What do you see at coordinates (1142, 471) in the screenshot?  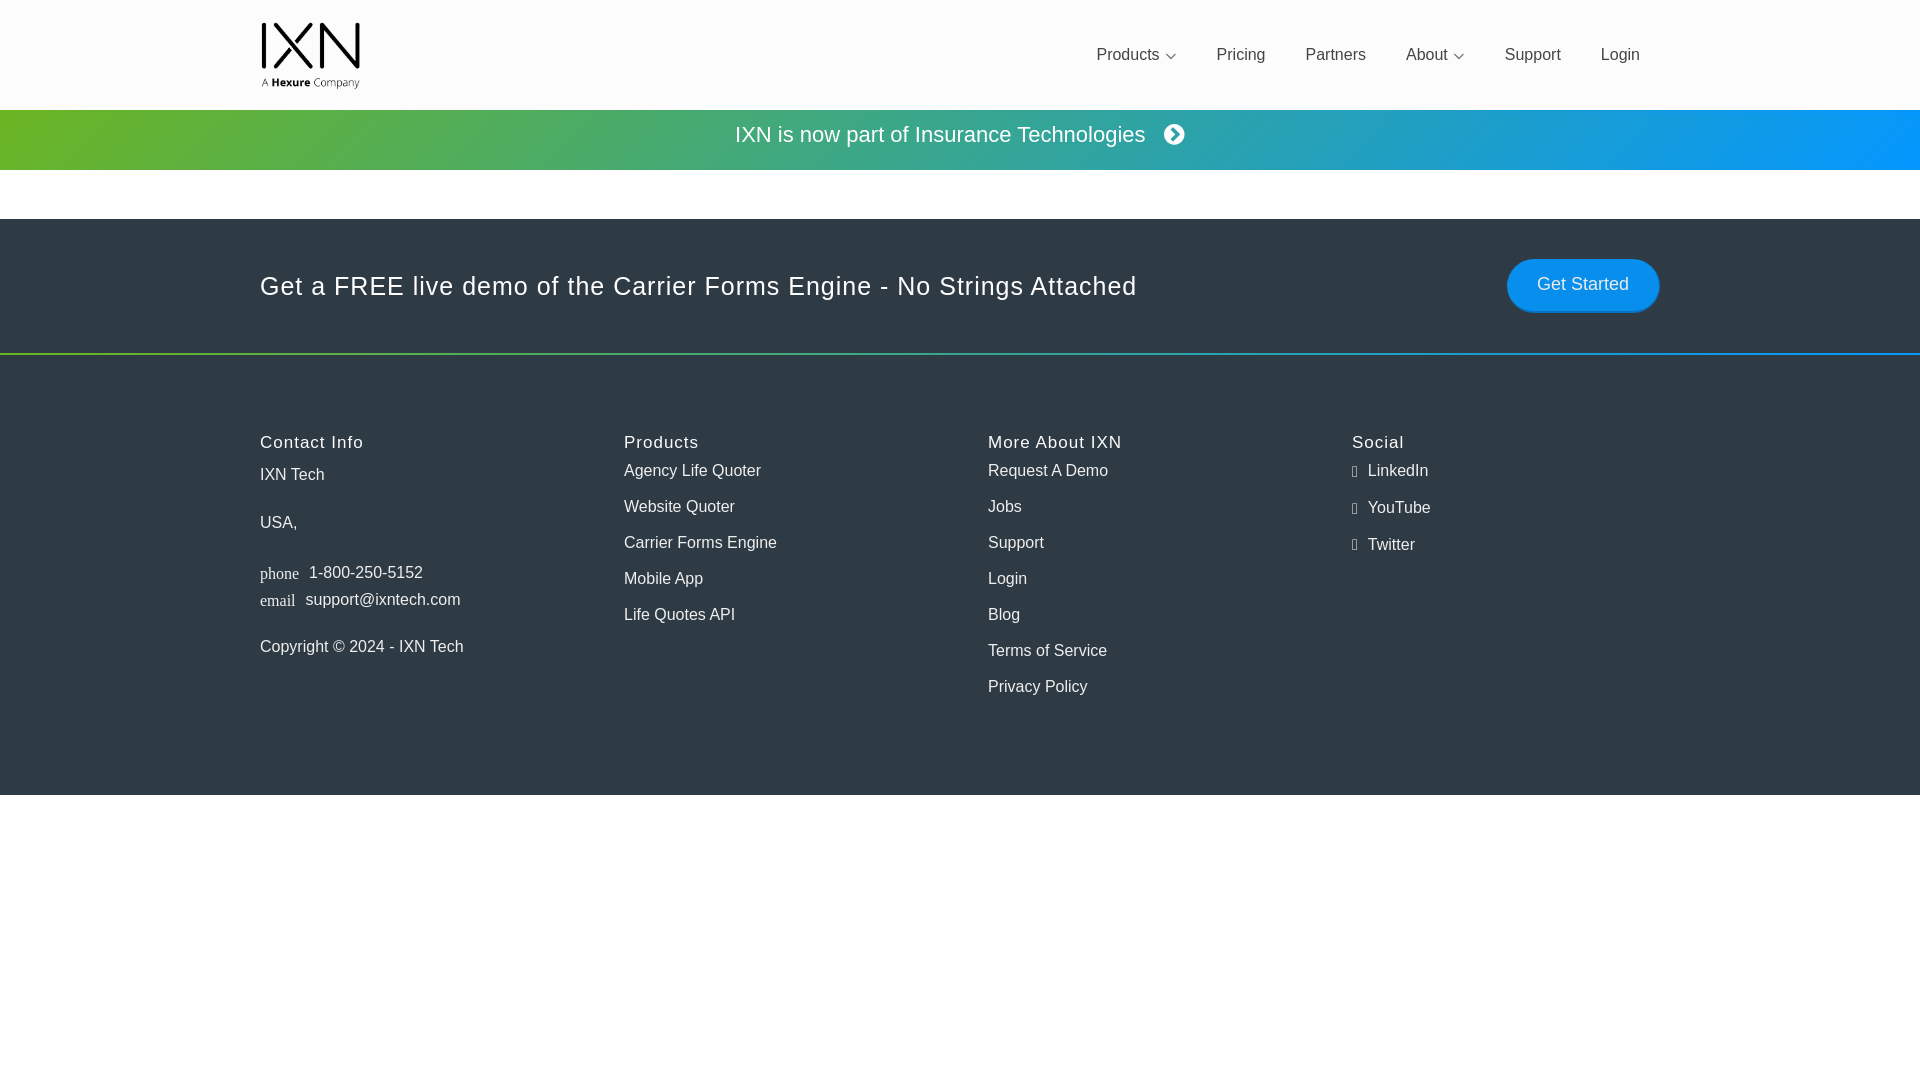 I see `Request A Demo` at bounding box center [1142, 471].